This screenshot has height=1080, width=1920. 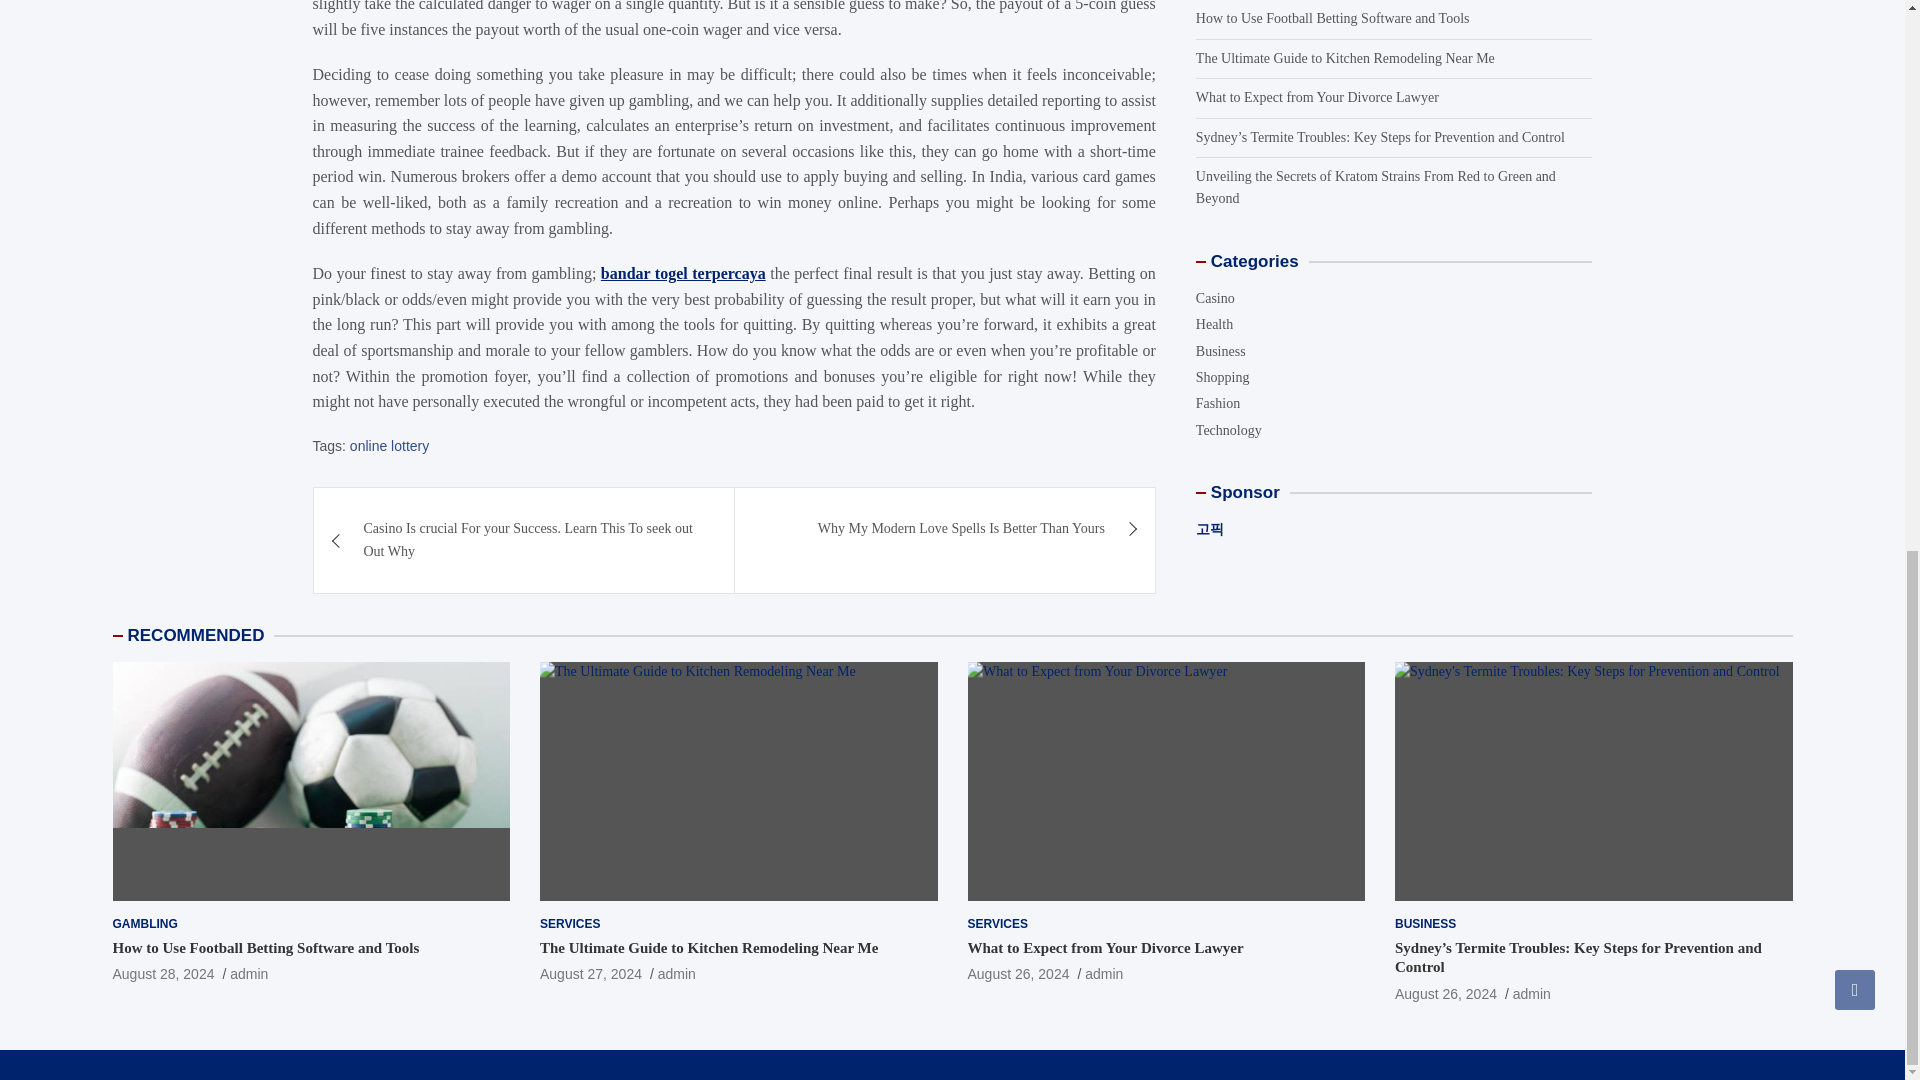 I want to click on The Ultimate Guide to Kitchen Remodeling Near Me, so click(x=590, y=973).